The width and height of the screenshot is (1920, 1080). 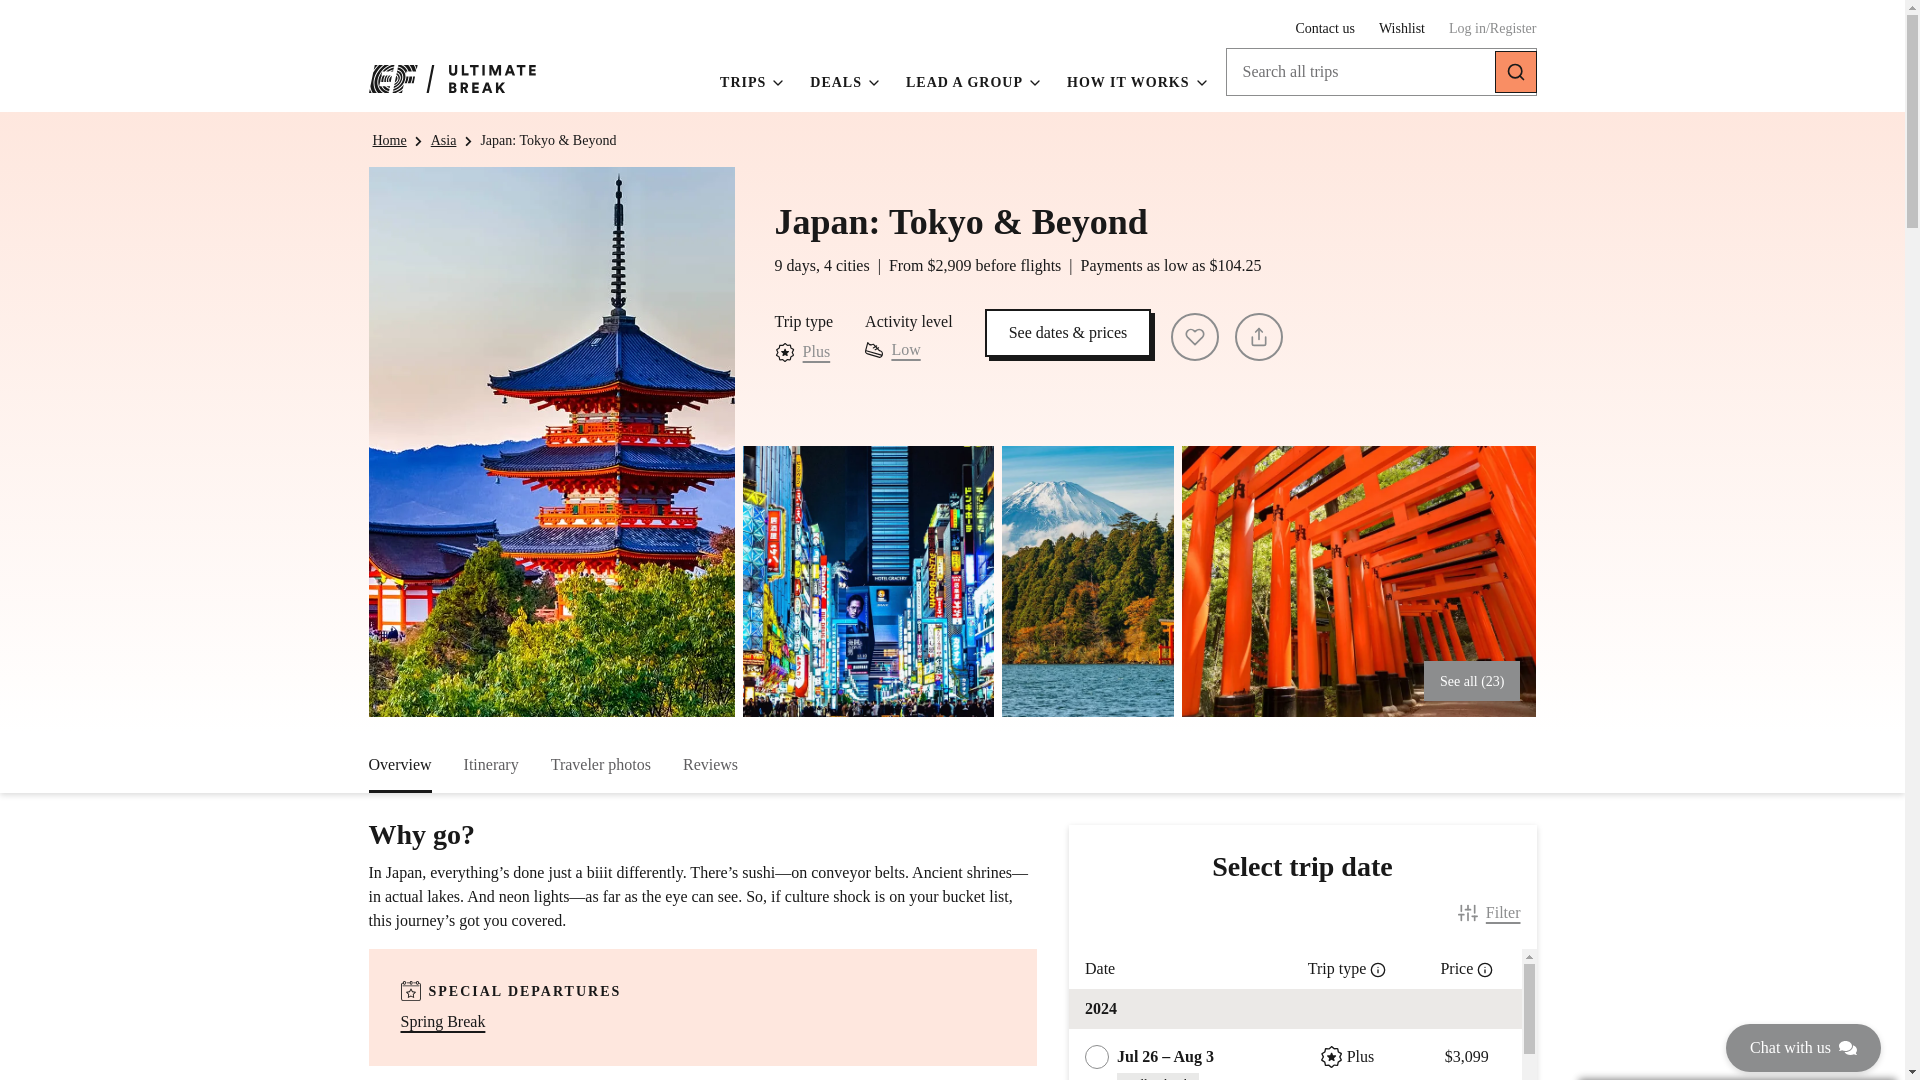 I want to click on Wishlist, so click(x=1401, y=28).